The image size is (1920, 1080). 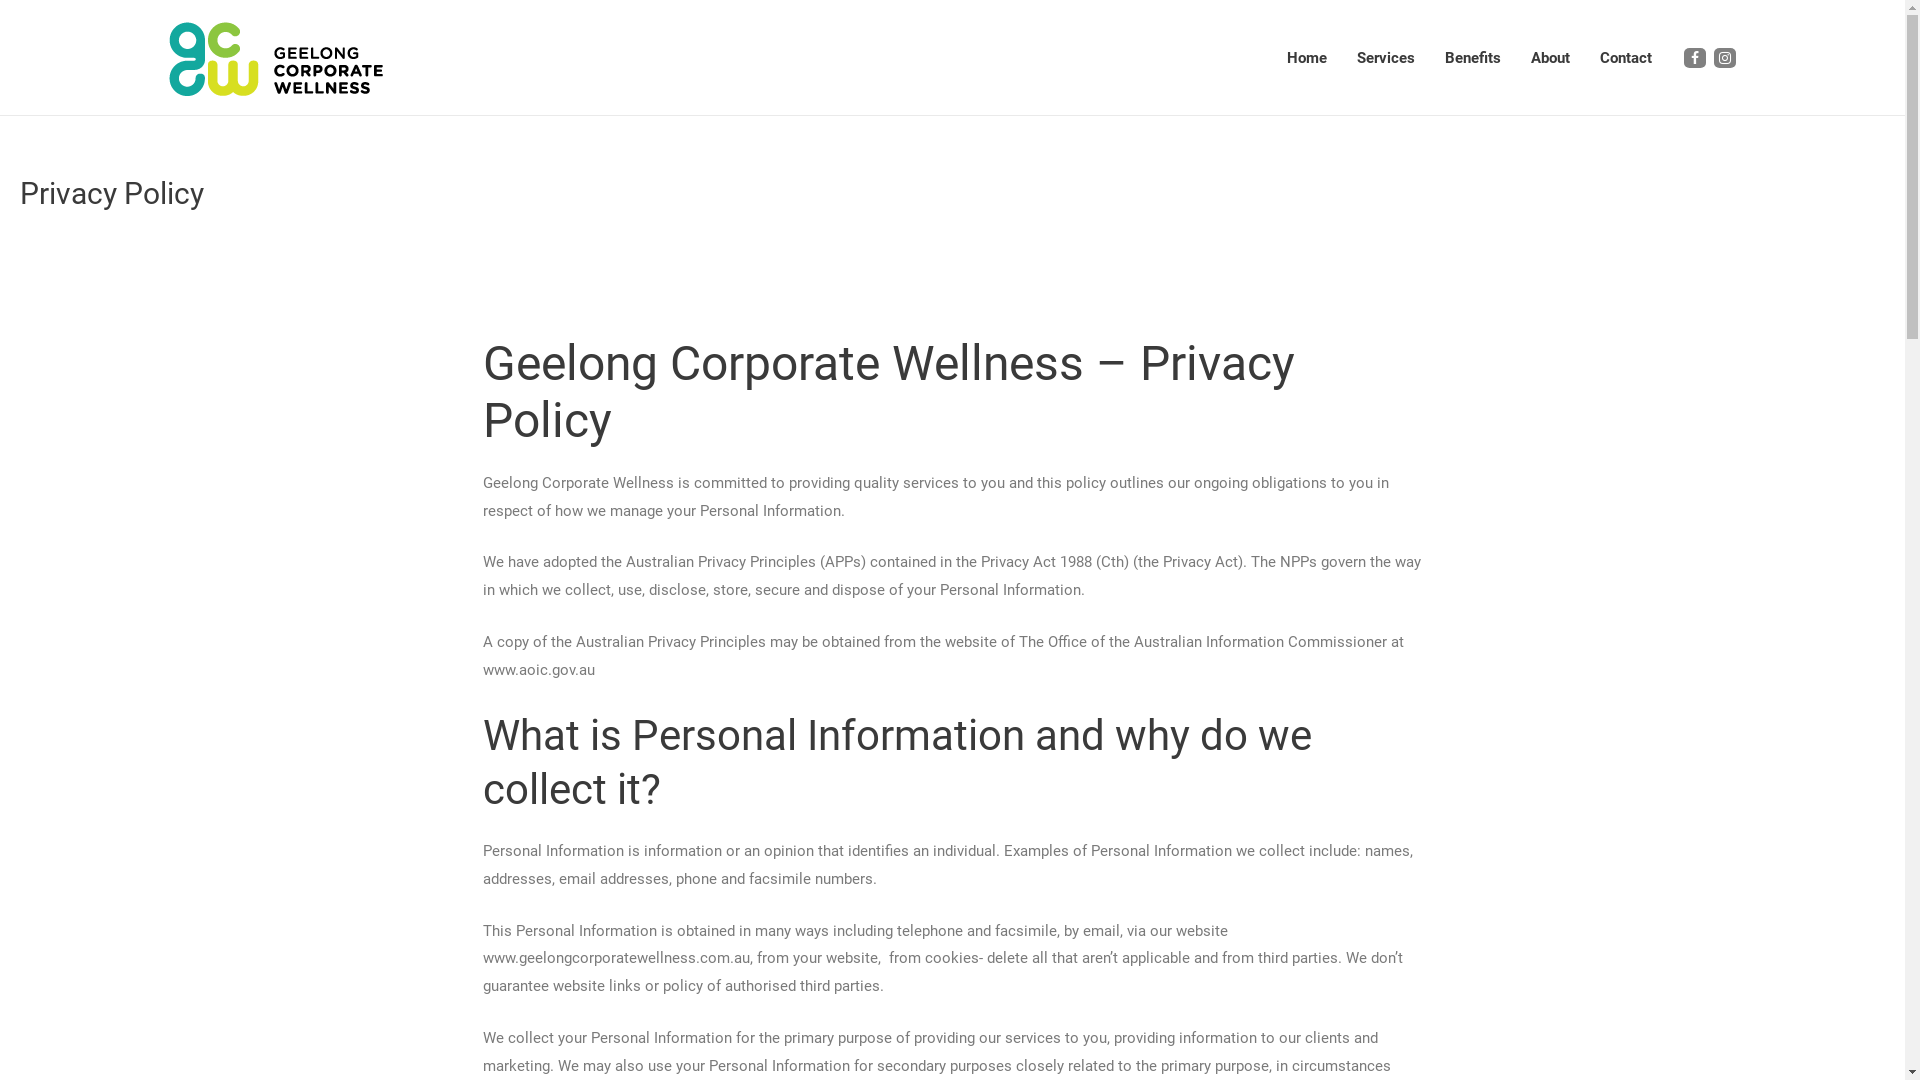 I want to click on Contact, so click(x=1625, y=58).